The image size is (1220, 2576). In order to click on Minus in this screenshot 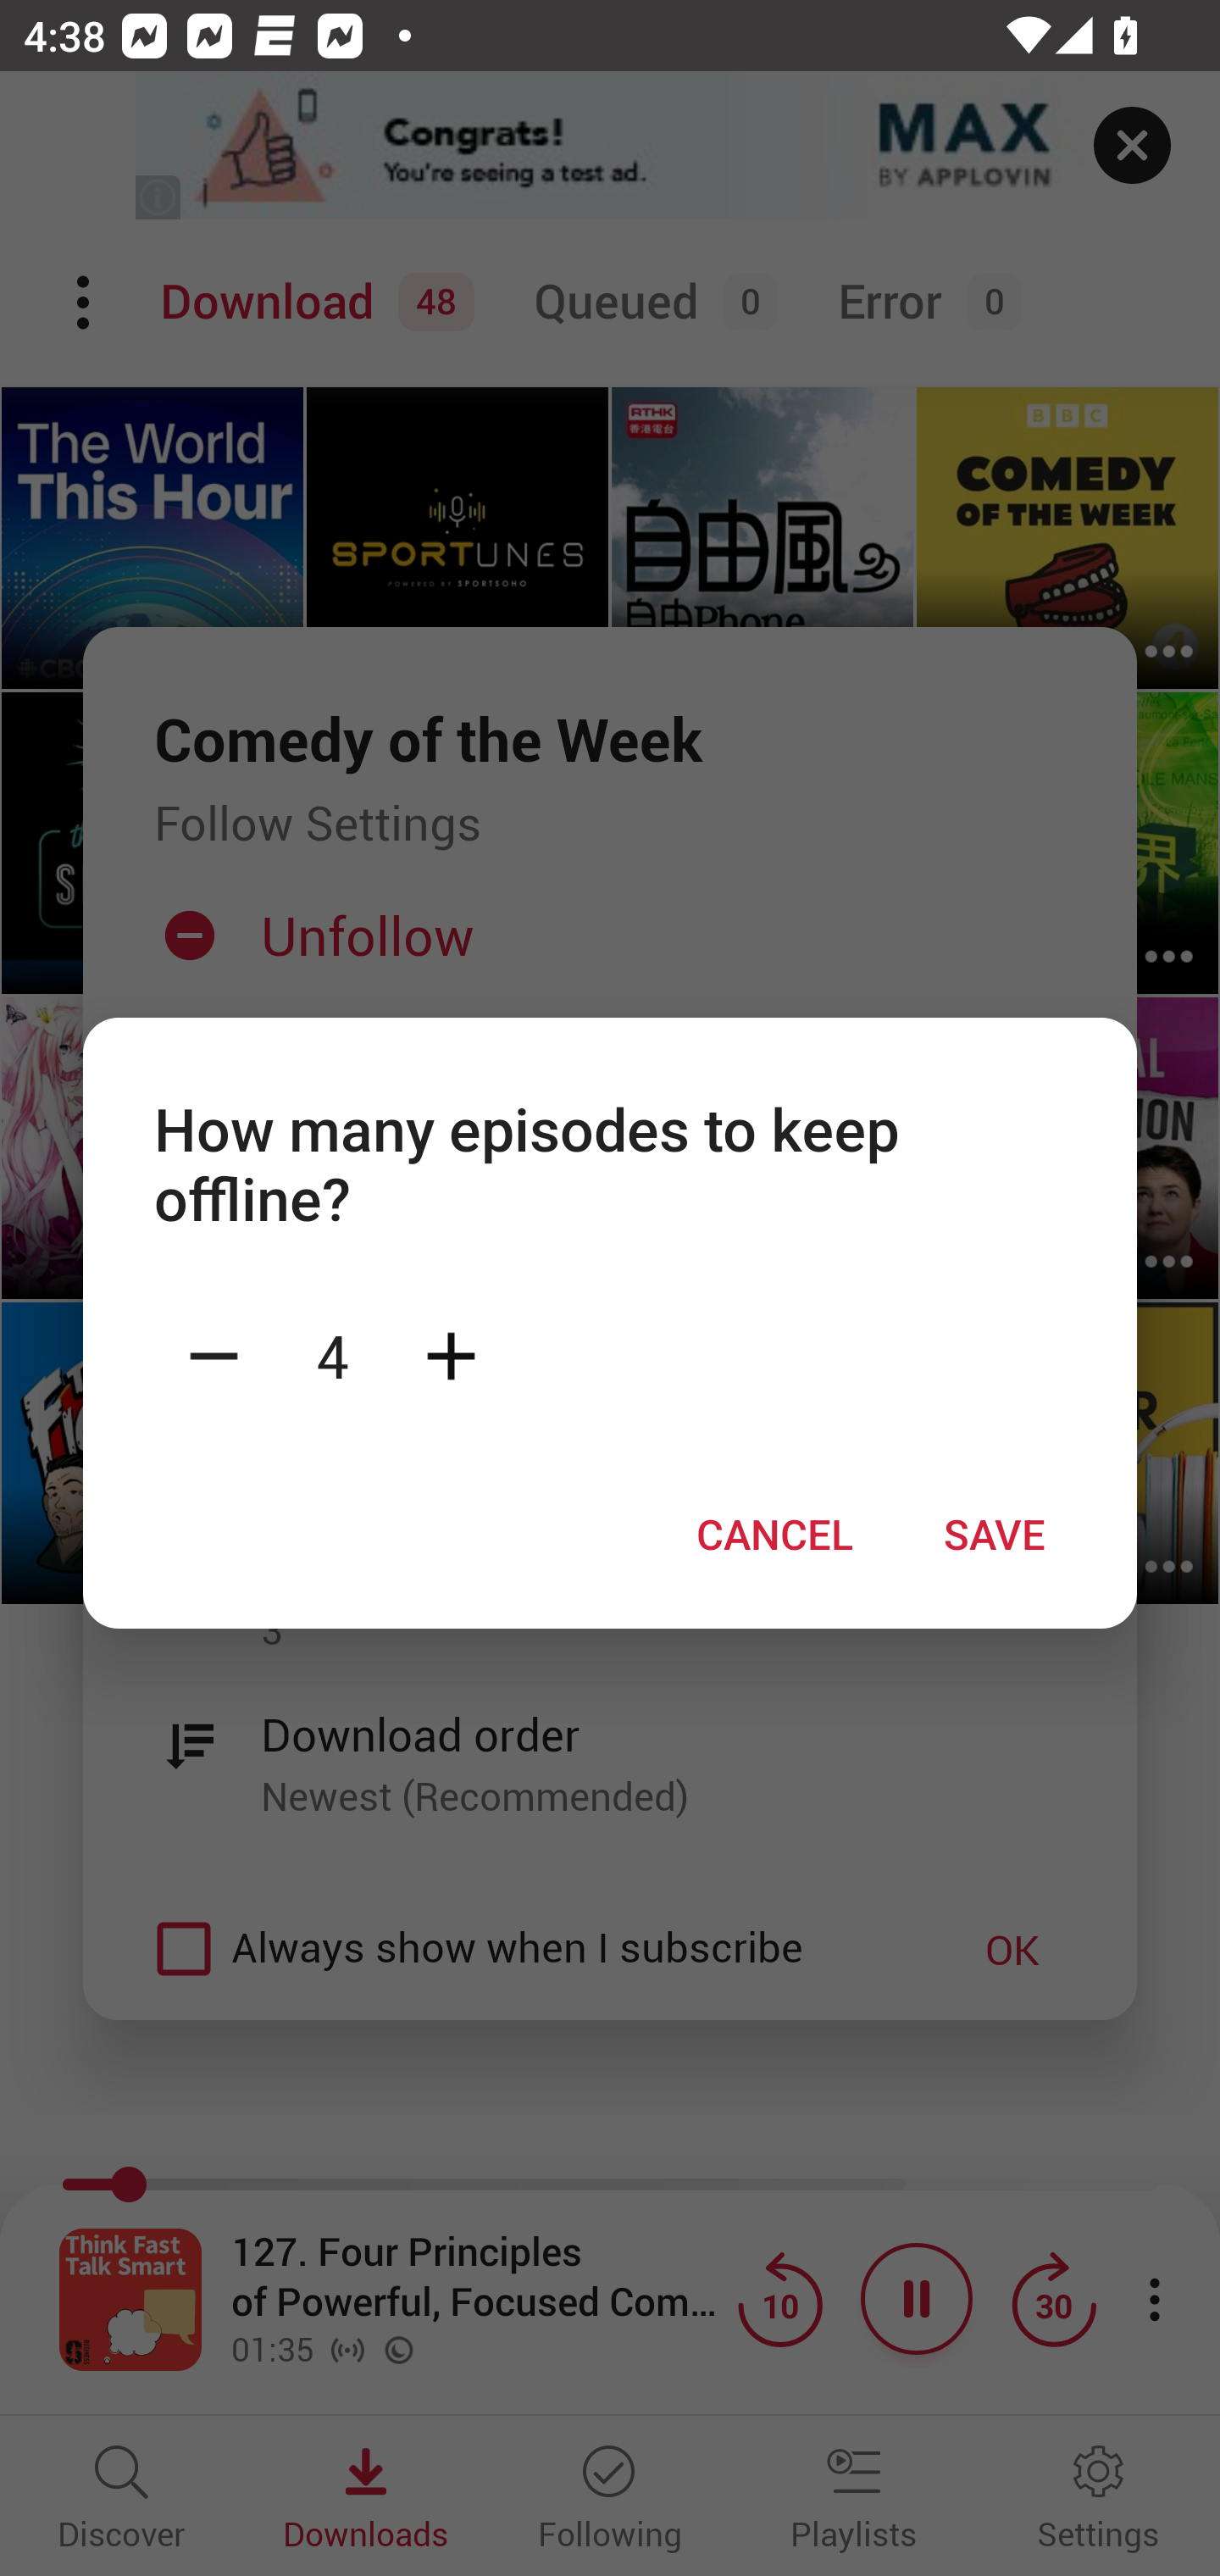, I will do `click(213, 1354)`.